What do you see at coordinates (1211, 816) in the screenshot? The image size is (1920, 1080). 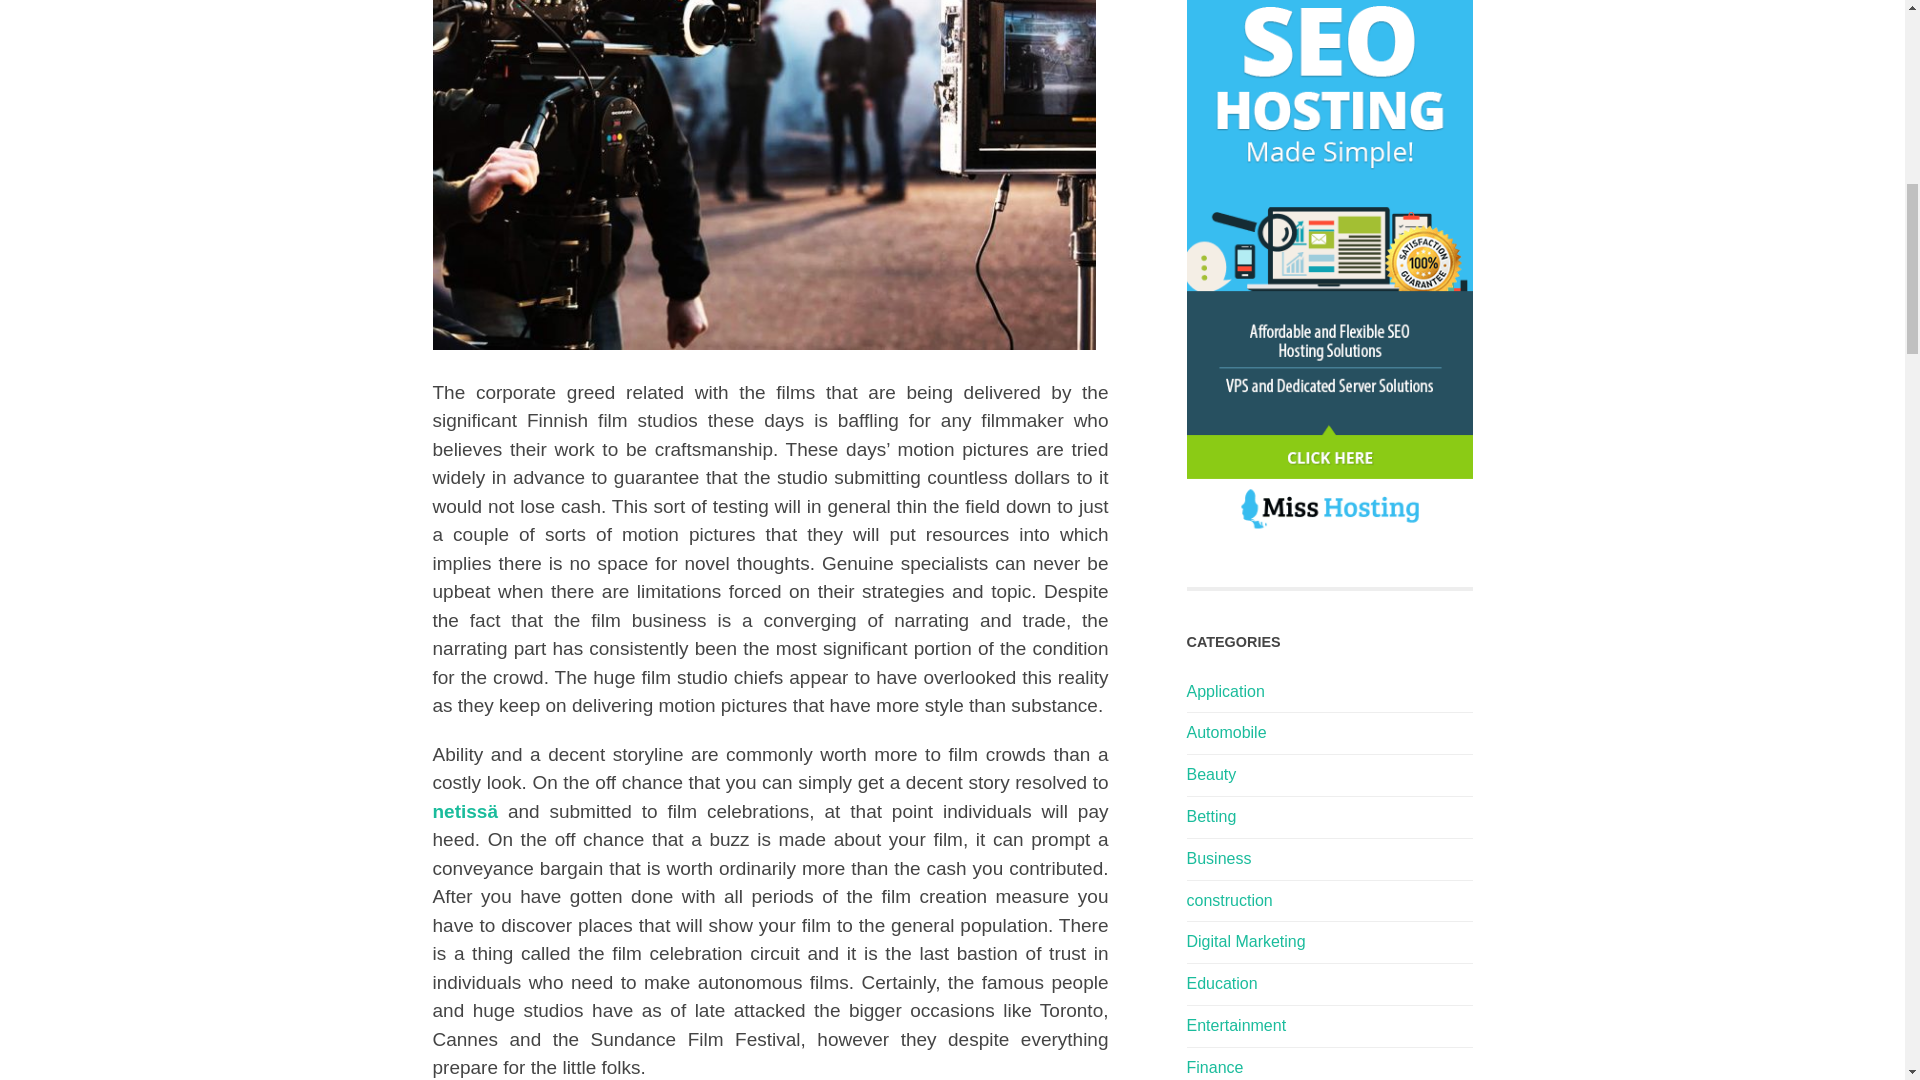 I see `Betting` at bounding box center [1211, 816].